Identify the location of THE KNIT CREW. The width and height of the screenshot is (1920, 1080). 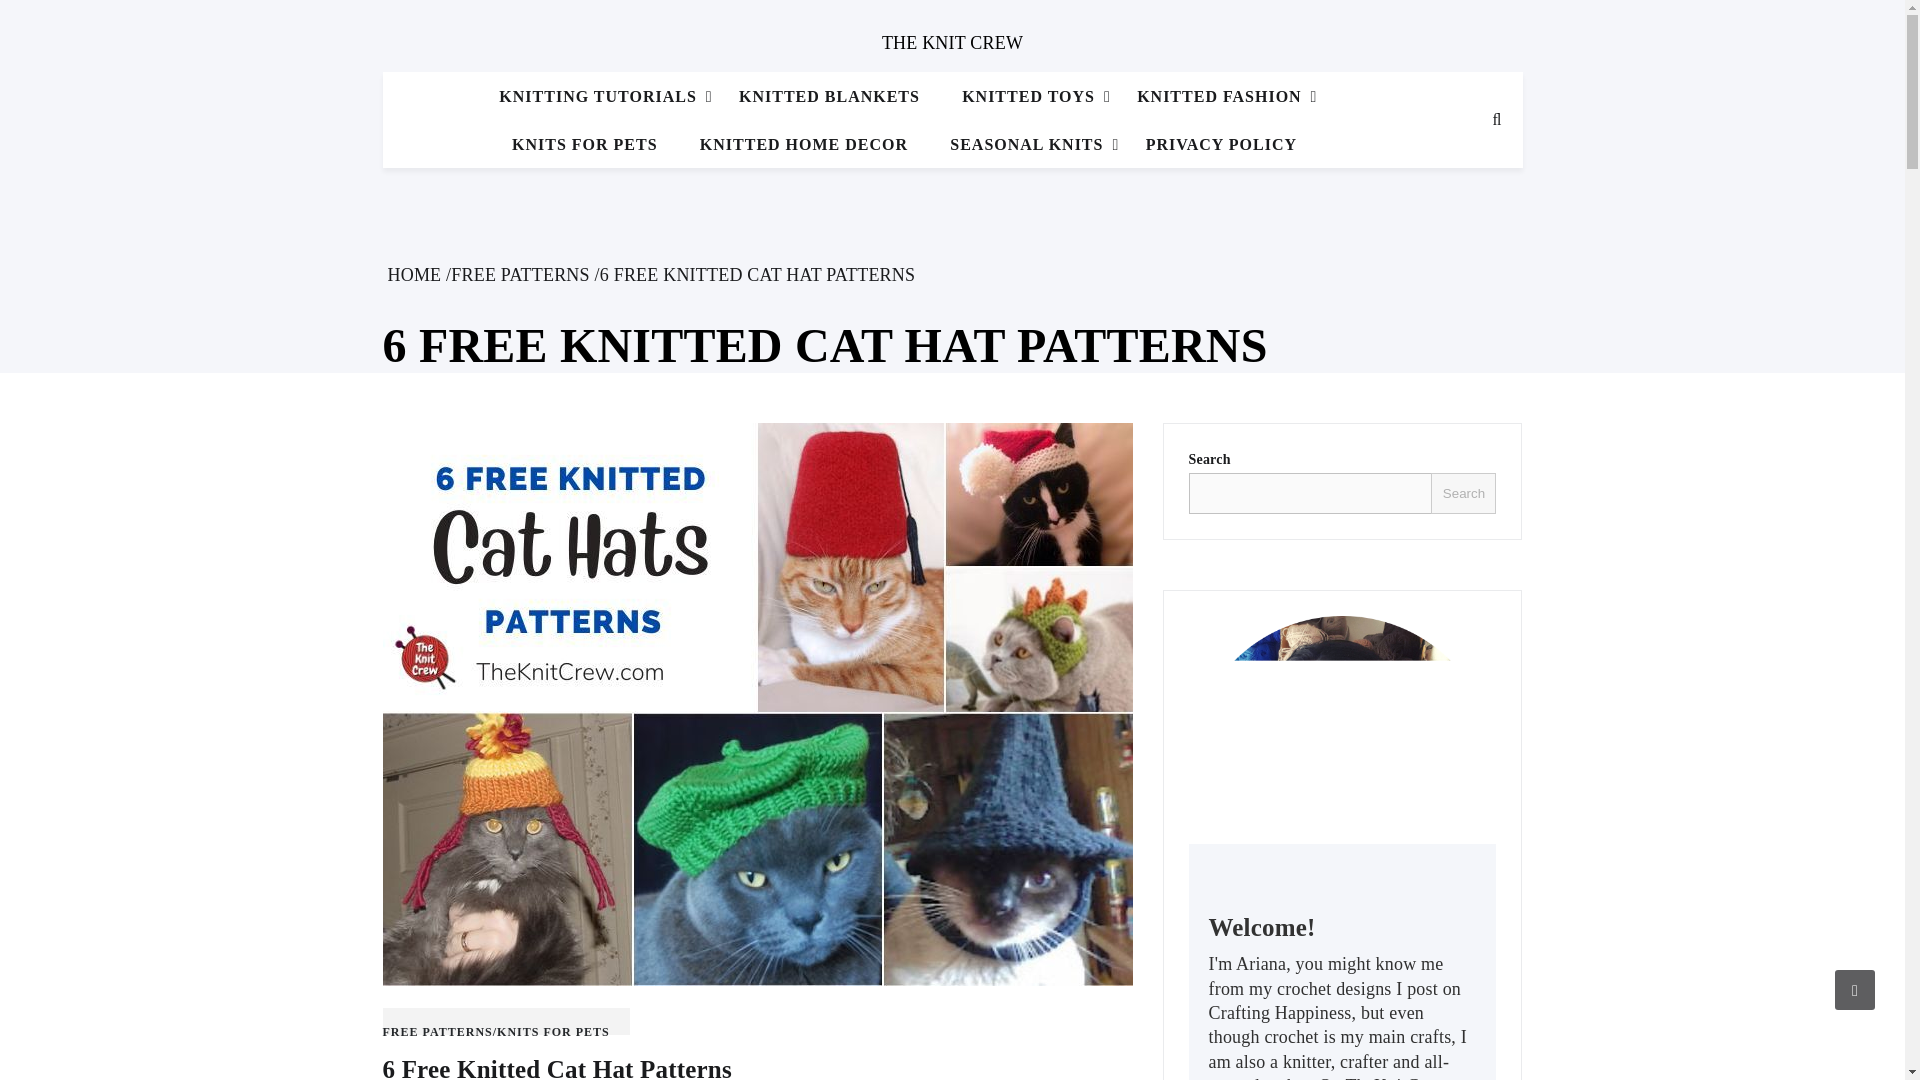
(952, 42).